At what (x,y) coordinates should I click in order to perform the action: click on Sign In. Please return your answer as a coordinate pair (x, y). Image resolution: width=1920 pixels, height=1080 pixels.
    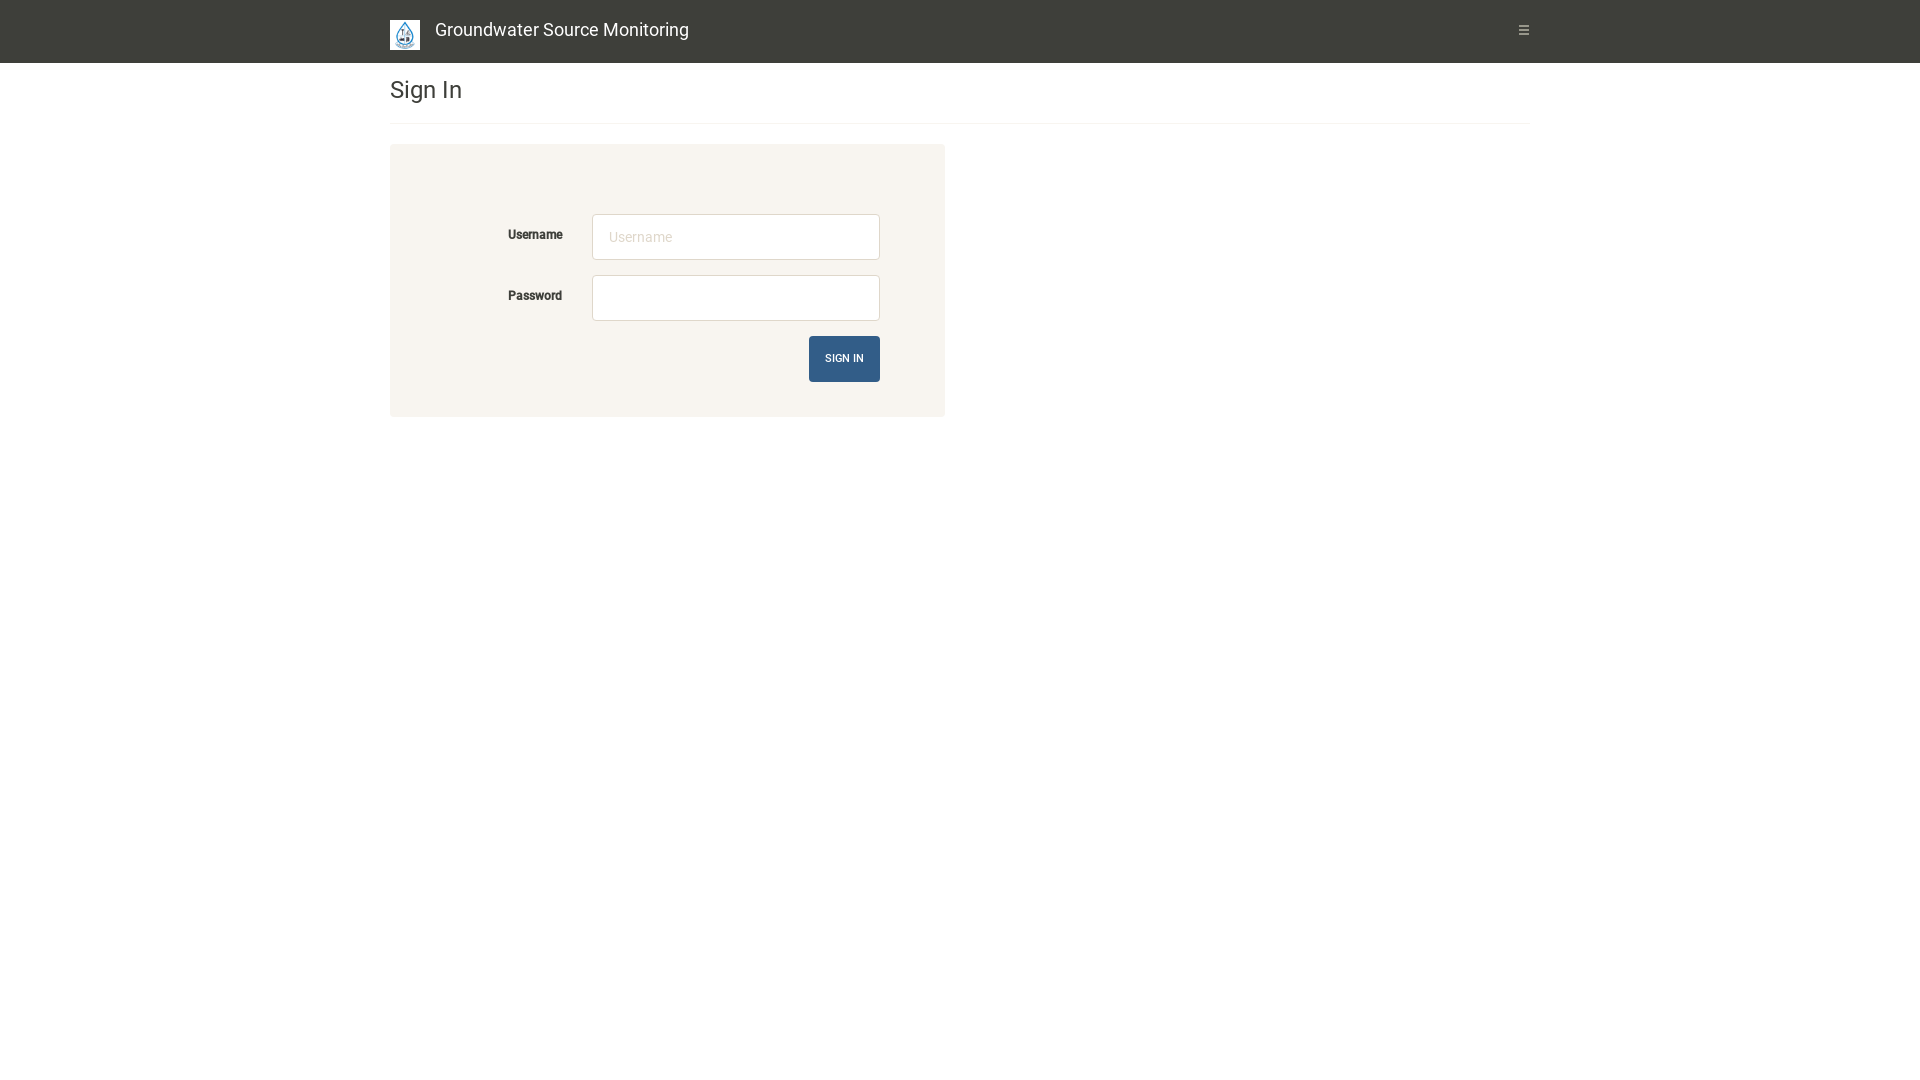
    Looking at the image, I should click on (844, 359).